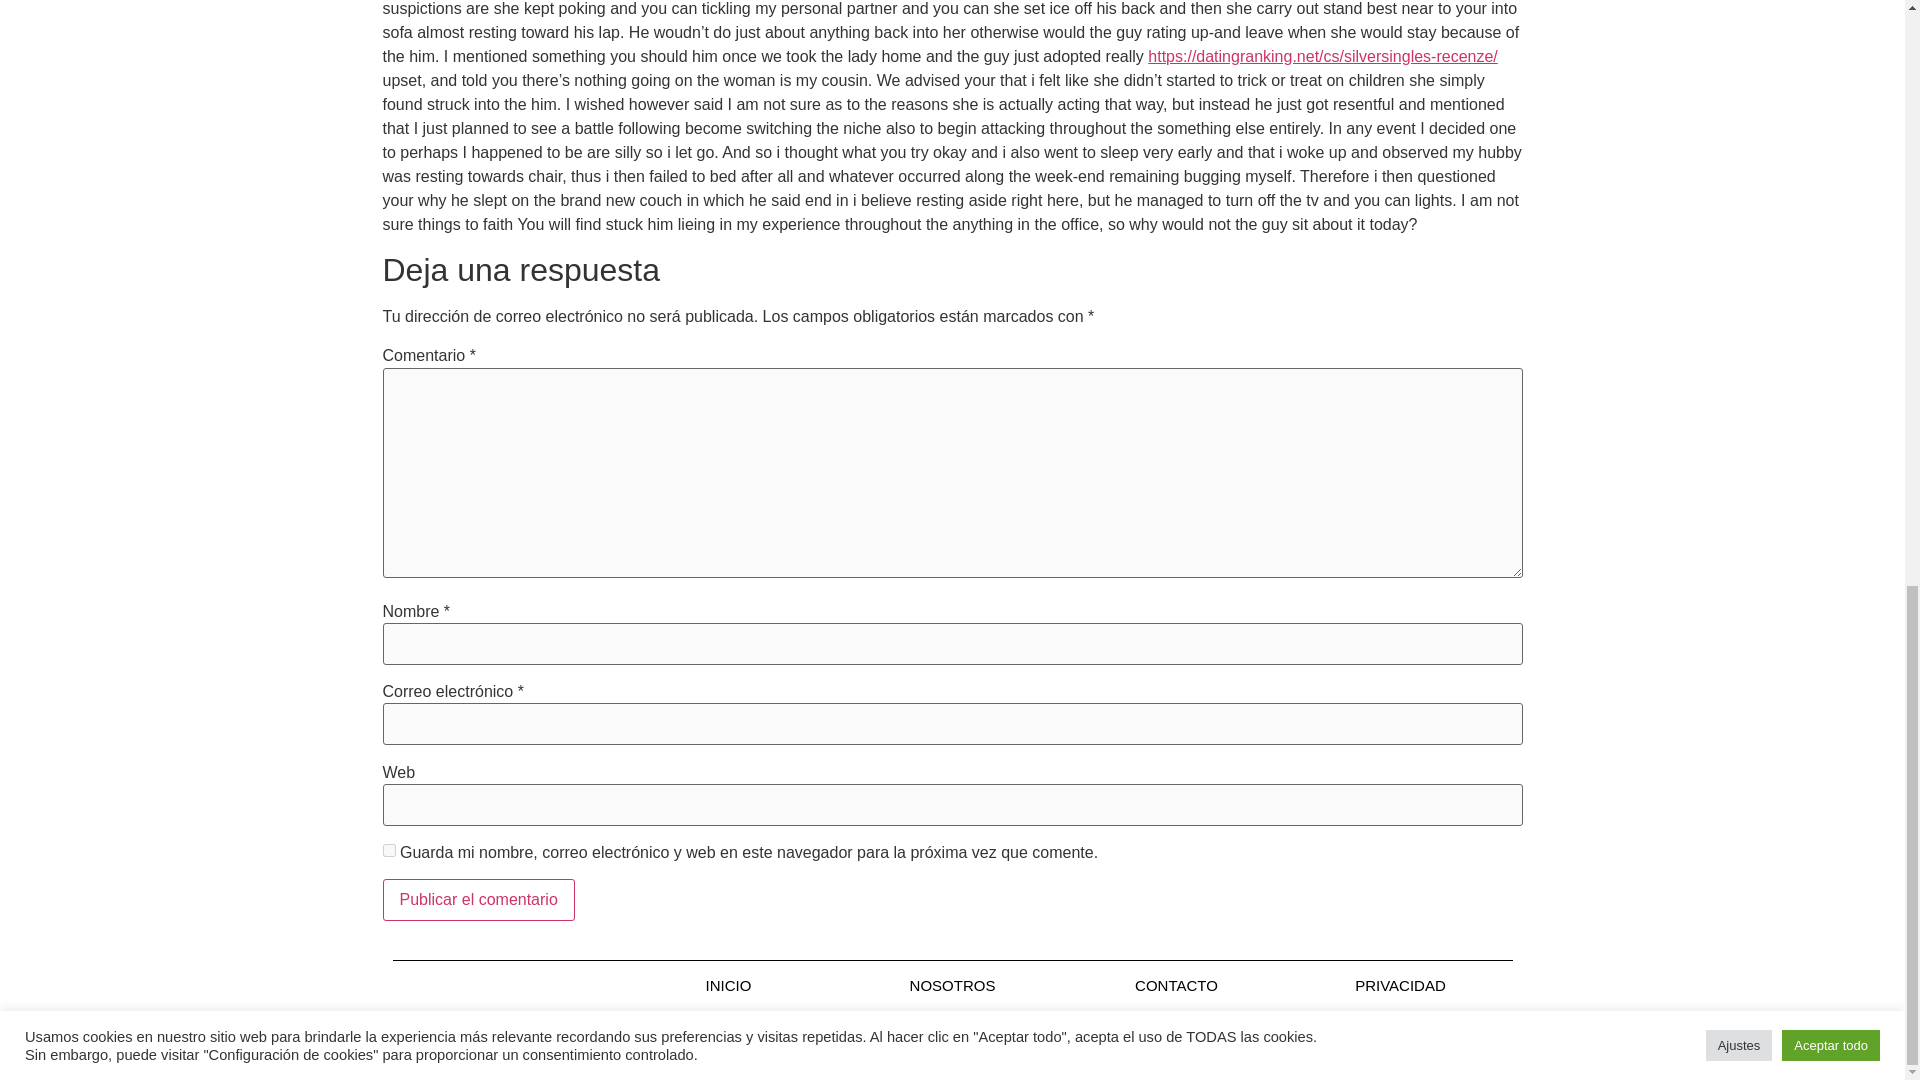 This screenshot has height=1080, width=1920. What do you see at coordinates (388, 850) in the screenshot?
I see `yes` at bounding box center [388, 850].